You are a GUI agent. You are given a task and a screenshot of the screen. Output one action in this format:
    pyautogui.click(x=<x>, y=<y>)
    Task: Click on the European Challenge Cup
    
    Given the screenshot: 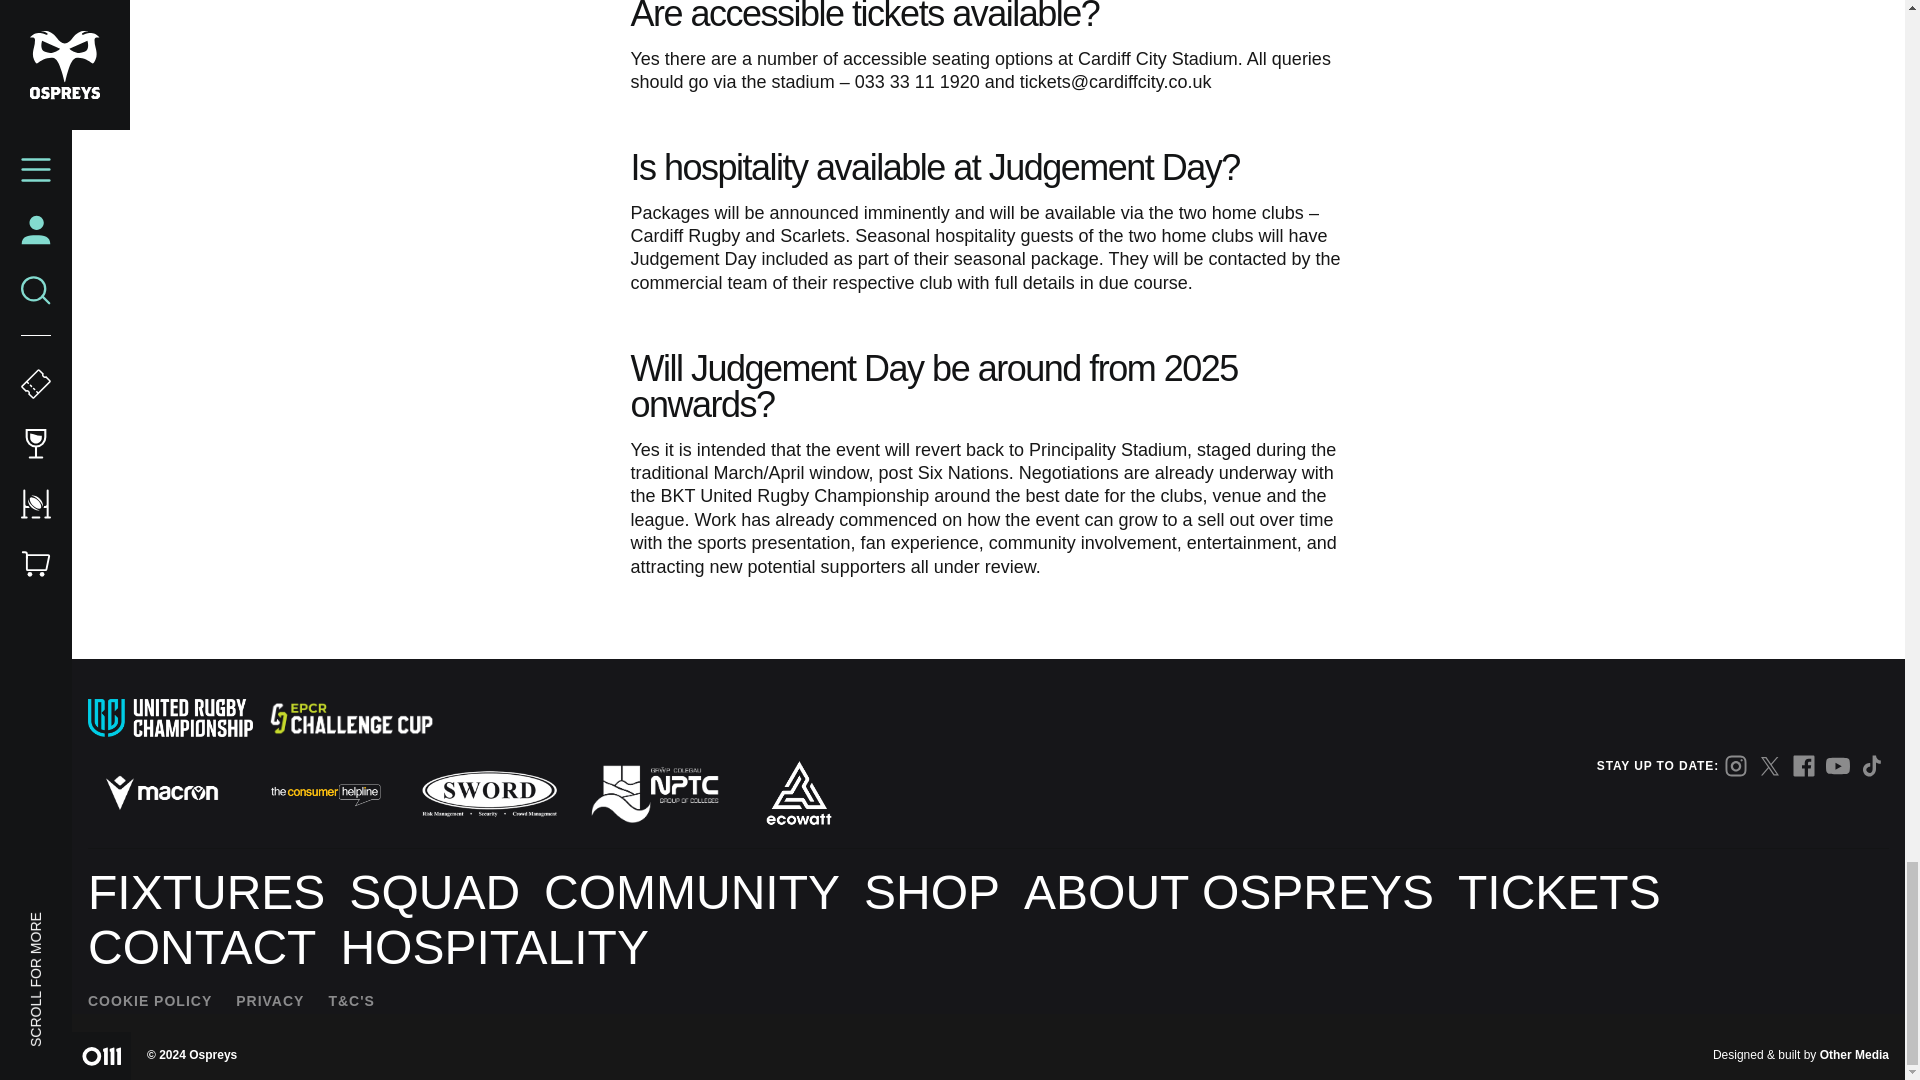 What is the action you would take?
    pyautogui.click(x=350, y=718)
    